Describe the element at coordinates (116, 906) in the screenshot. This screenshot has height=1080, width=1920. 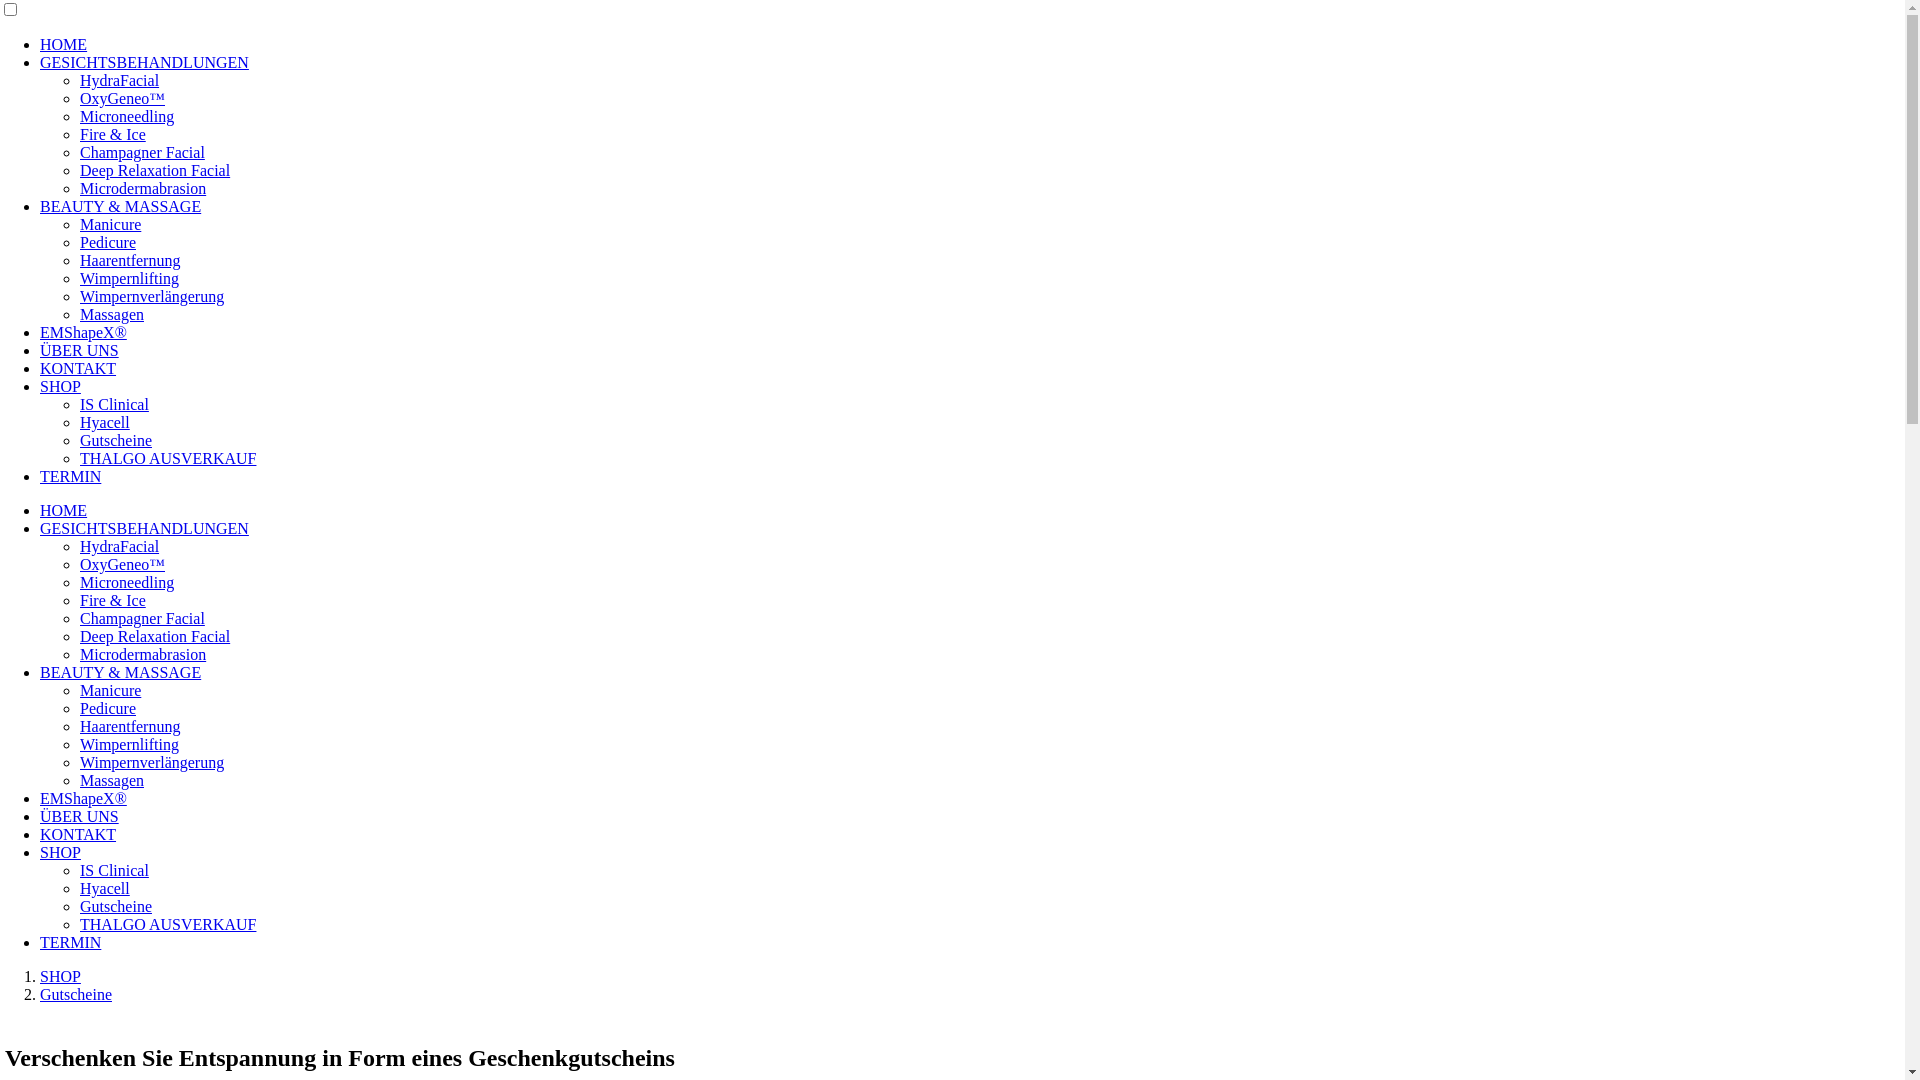
I see `Gutscheine` at that location.